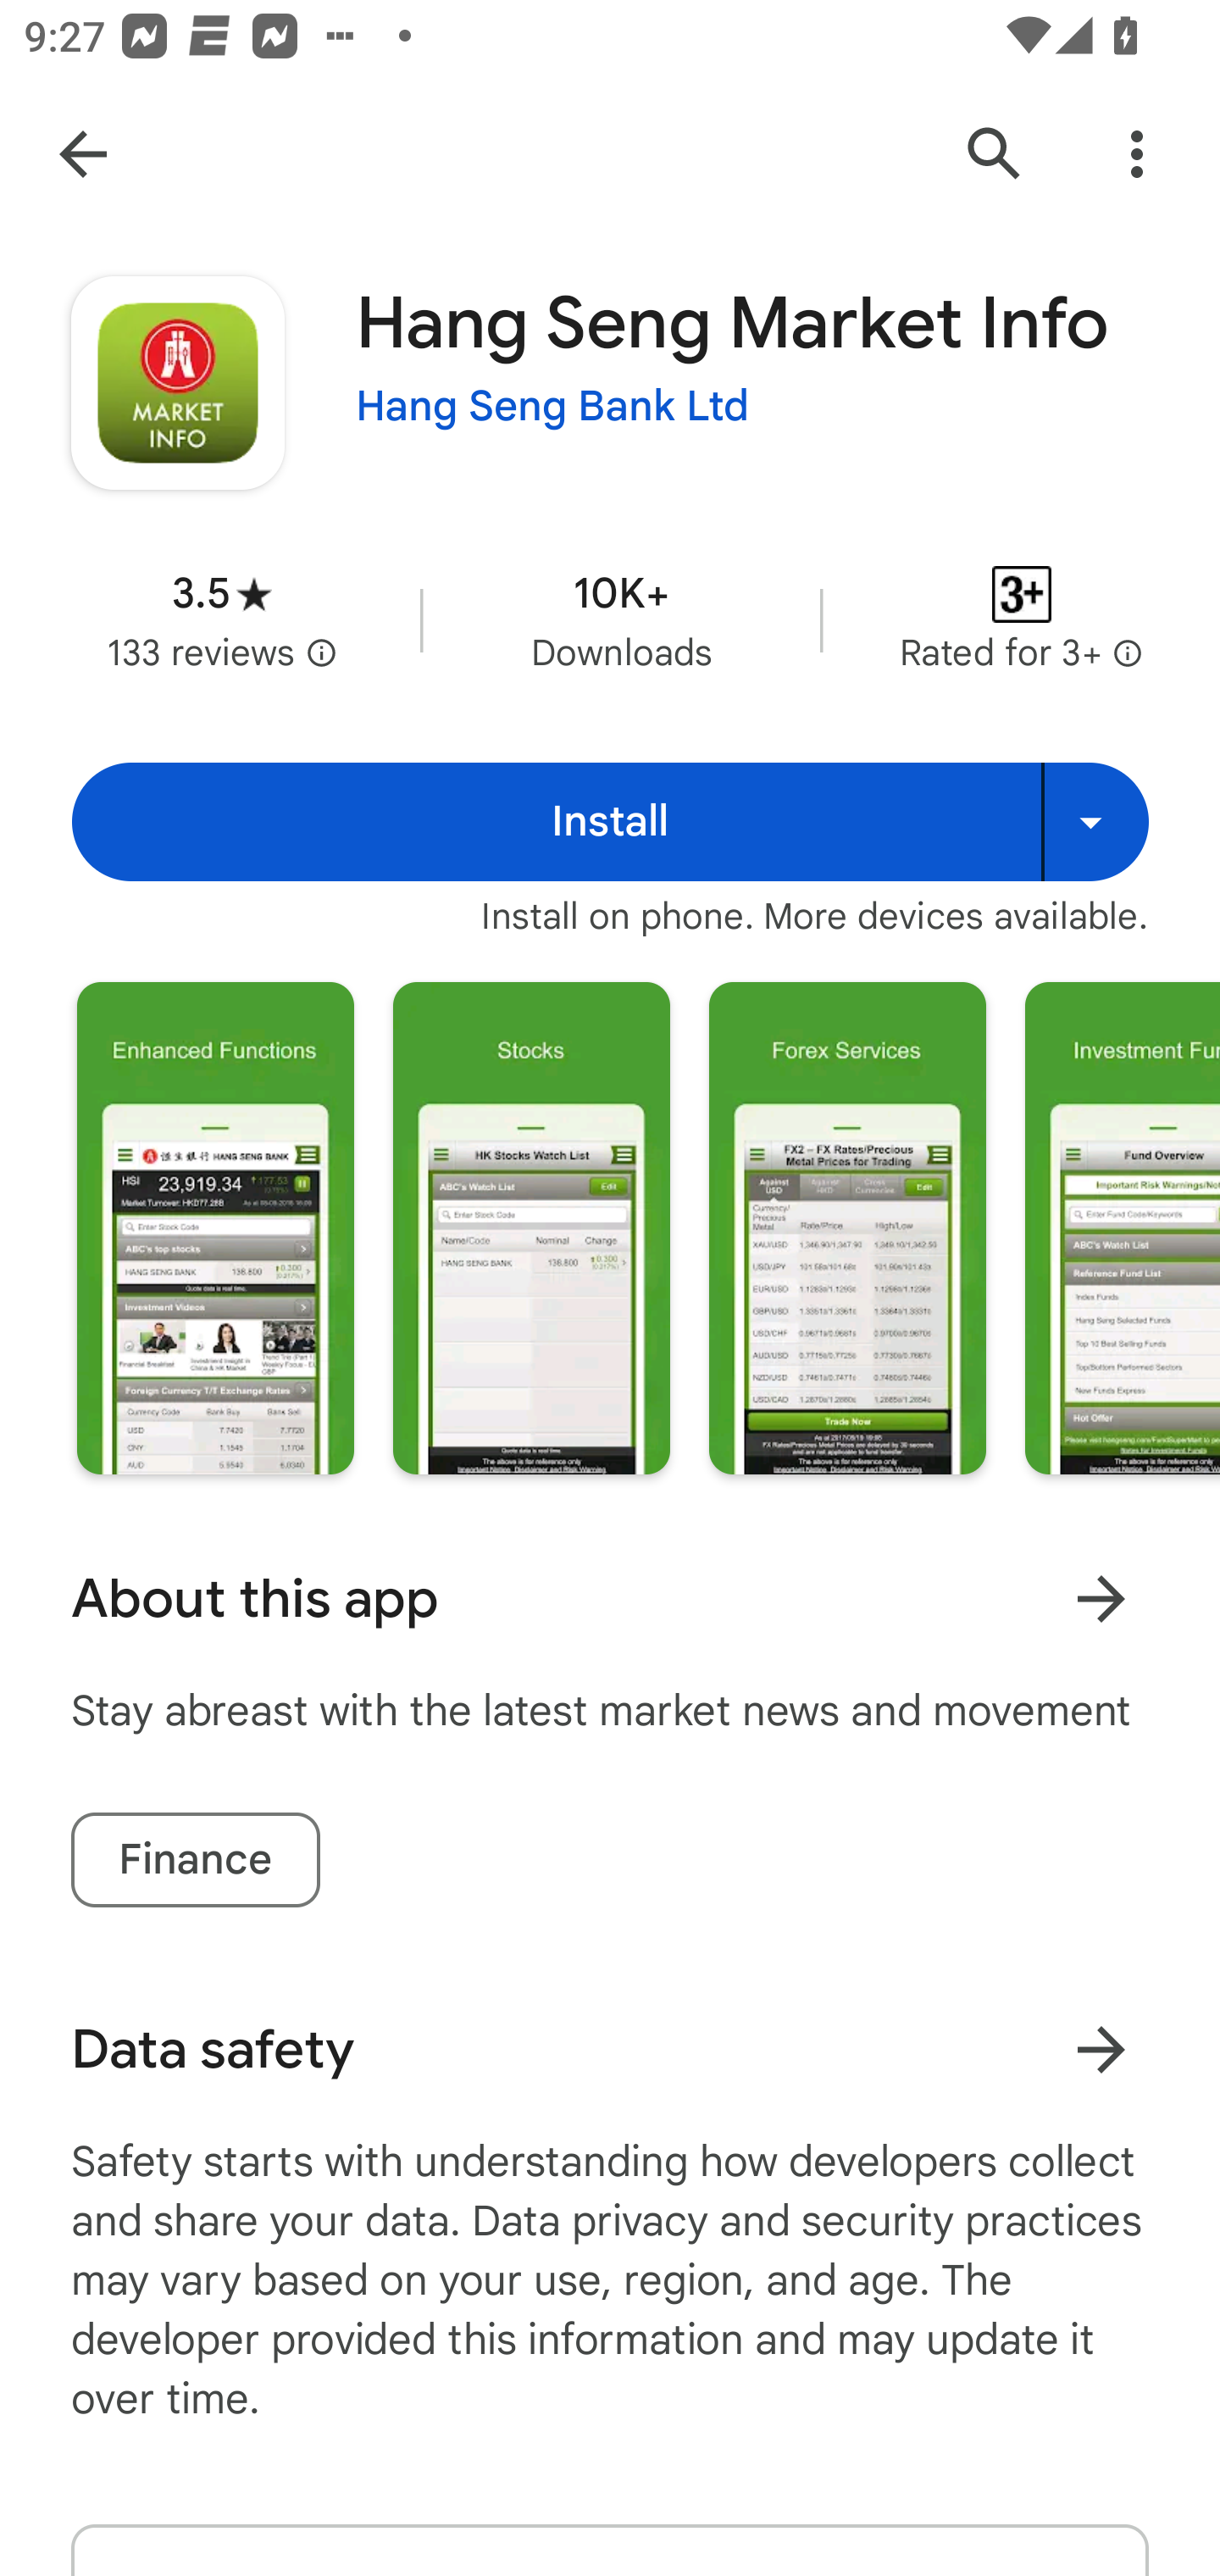 The height and width of the screenshot is (2576, 1220). What do you see at coordinates (847, 1227) in the screenshot?
I see `Screenshot "3" of "4"` at bounding box center [847, 1227].